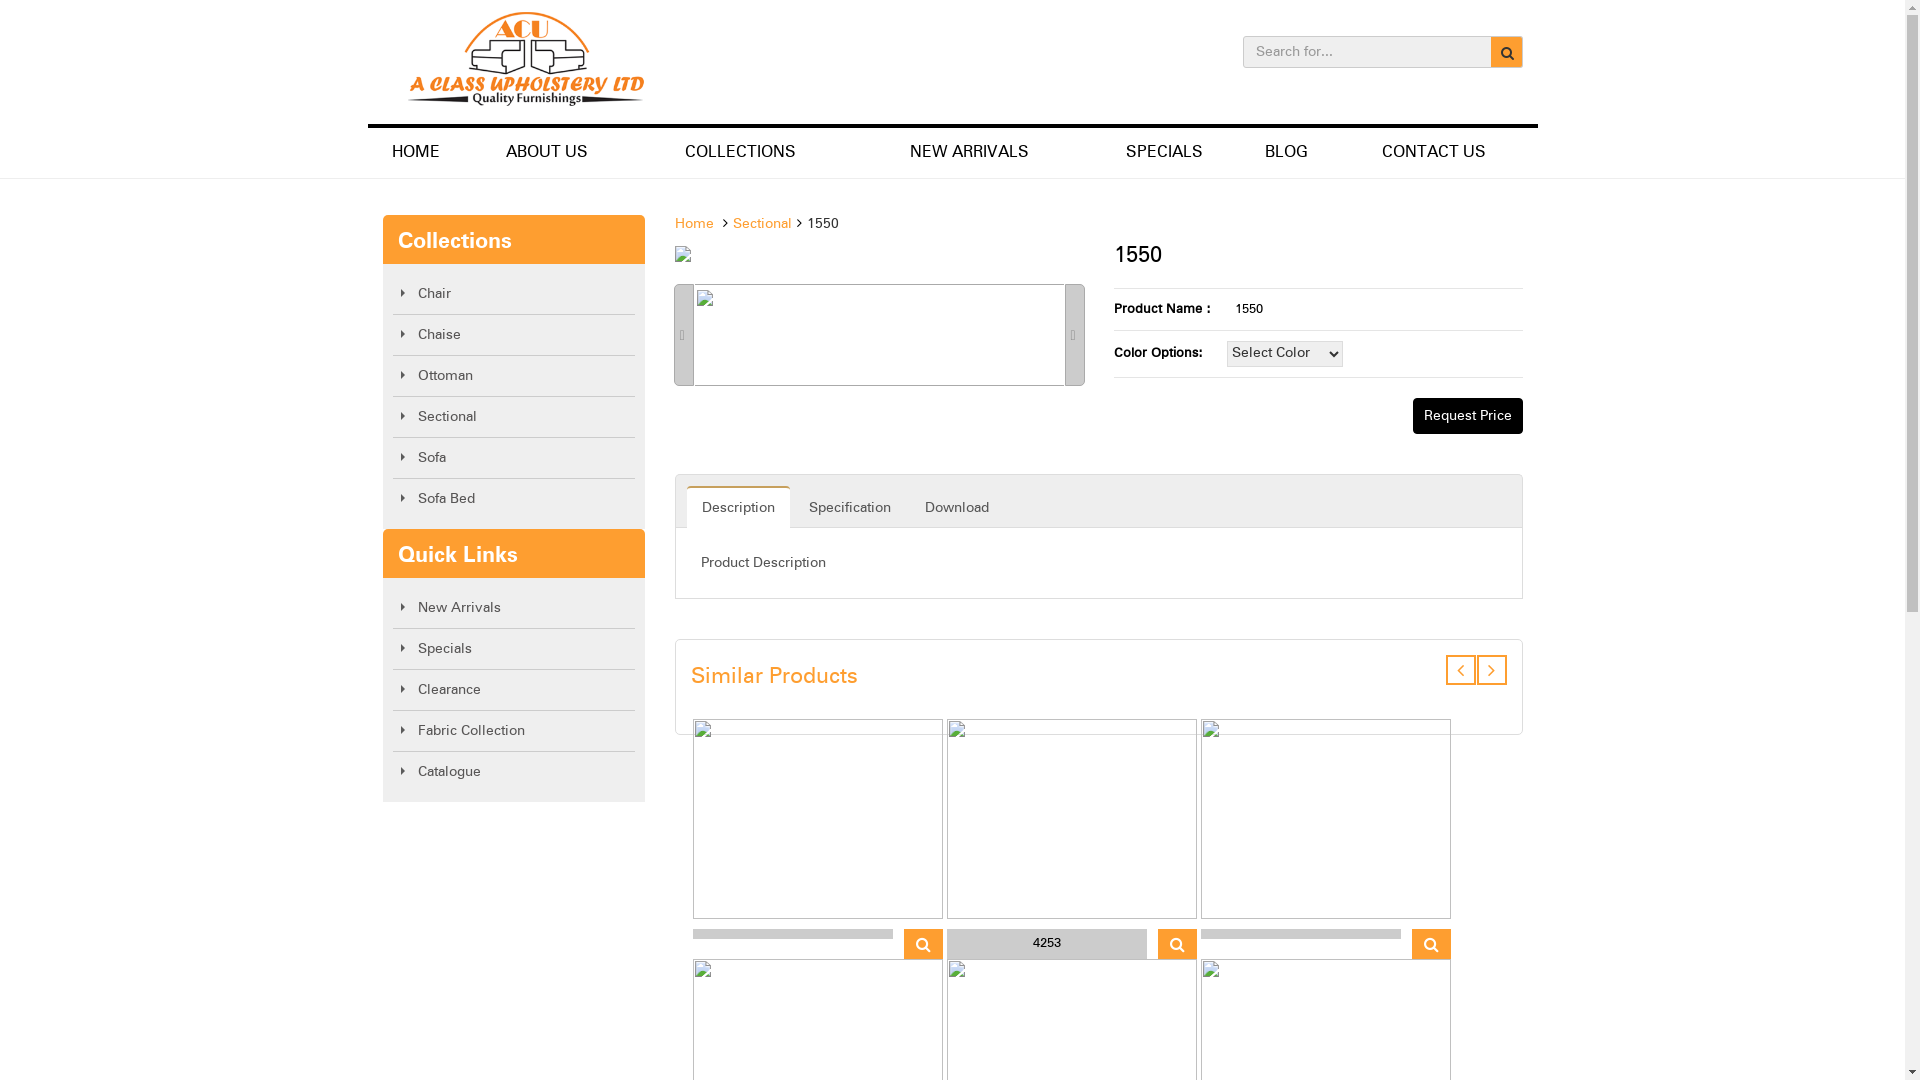 The width and height of the screenshot is (1920, 1080). Describe the element at coordinates (514, 417) in the screenshot. I see `Sectional` at that location.